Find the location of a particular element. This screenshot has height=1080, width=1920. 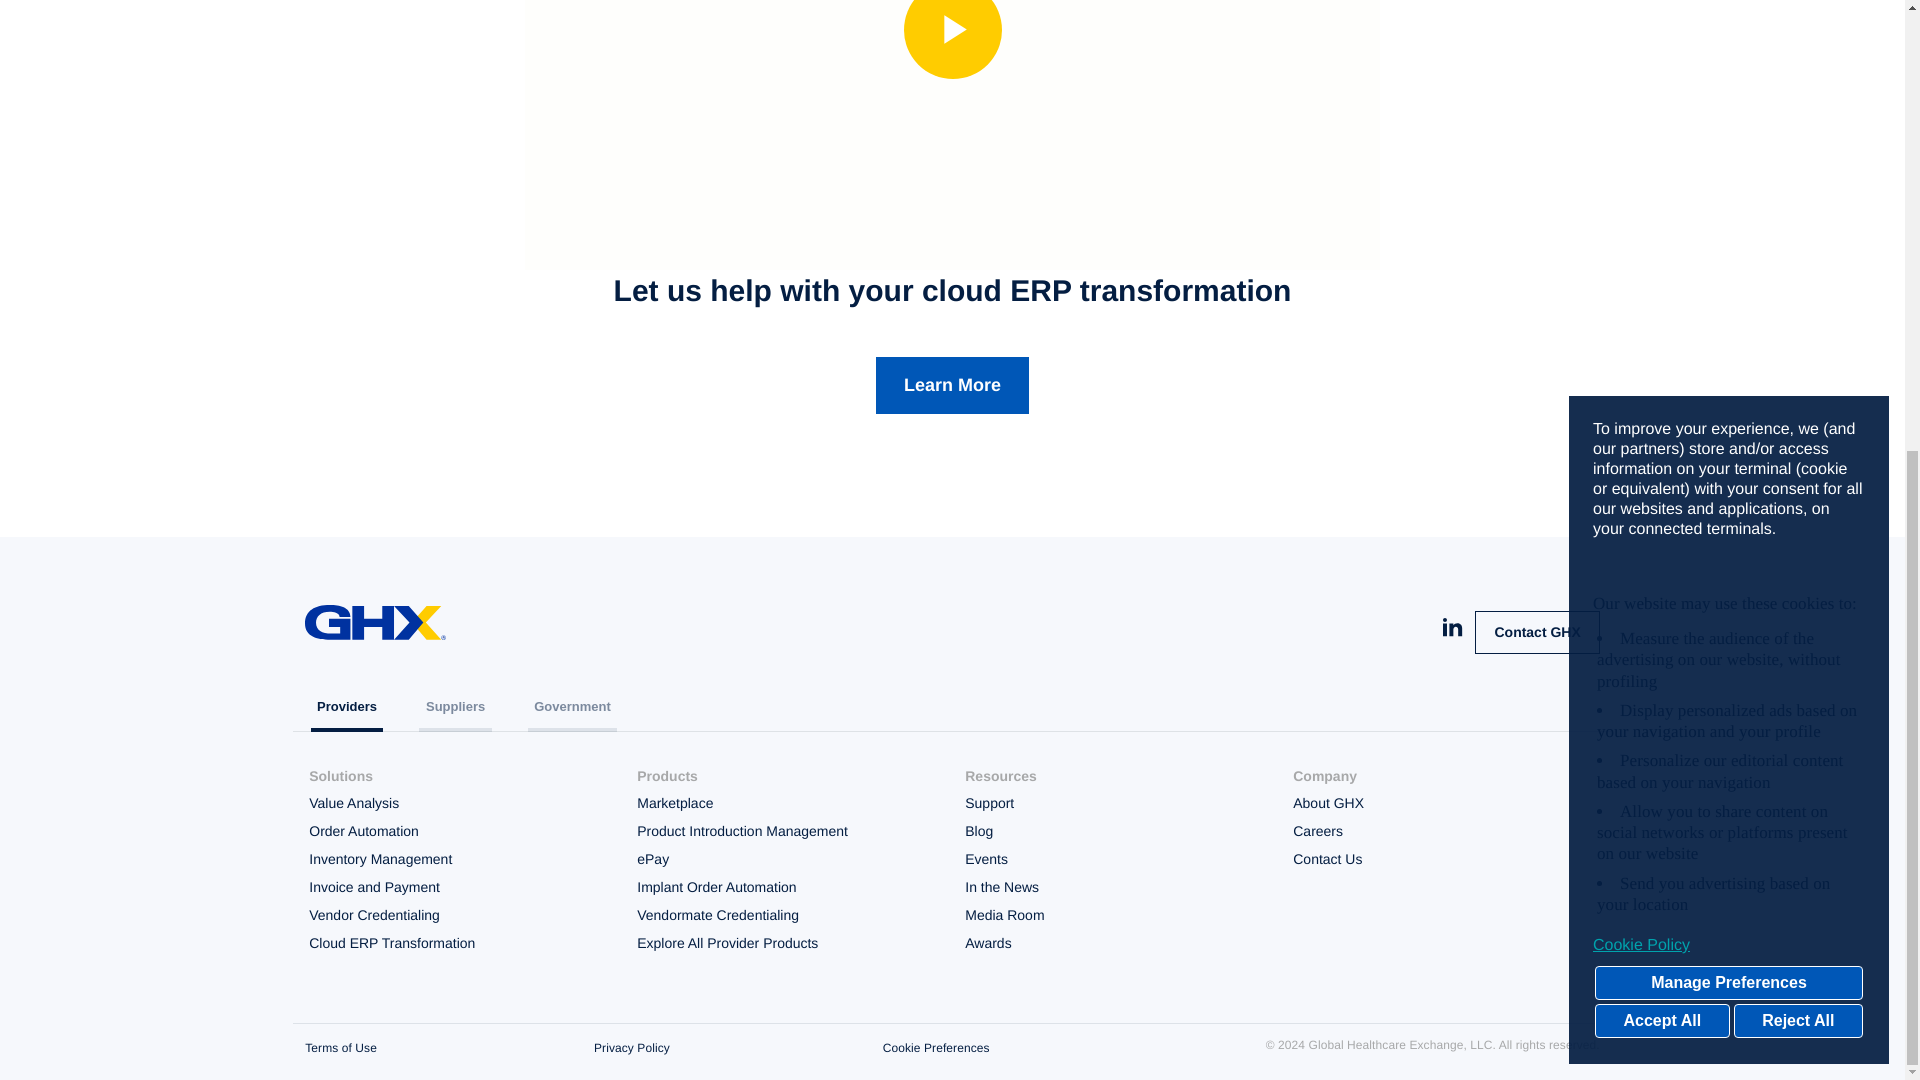

Reject All is located at coordinates (1798, 254).